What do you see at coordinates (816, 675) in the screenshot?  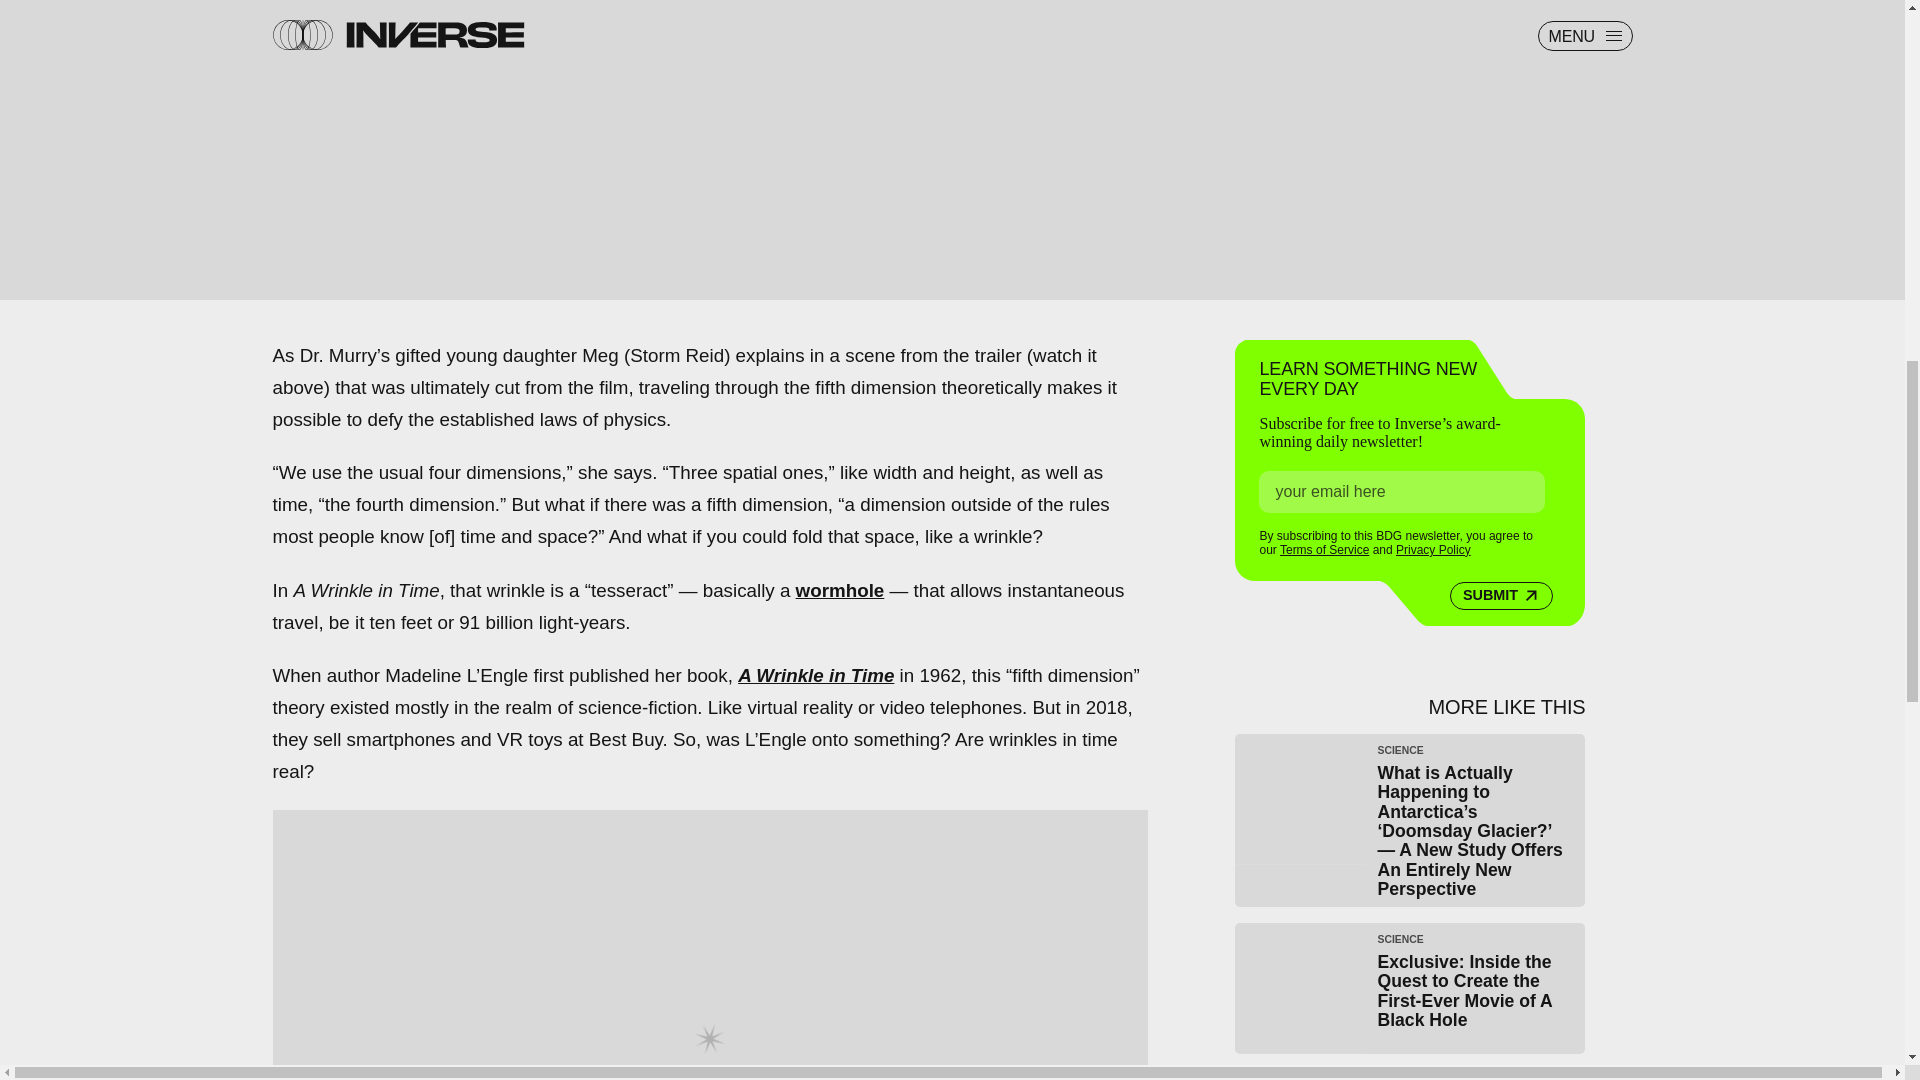 I see `A Wrinkle in Time` at bounding box center [816, 675].